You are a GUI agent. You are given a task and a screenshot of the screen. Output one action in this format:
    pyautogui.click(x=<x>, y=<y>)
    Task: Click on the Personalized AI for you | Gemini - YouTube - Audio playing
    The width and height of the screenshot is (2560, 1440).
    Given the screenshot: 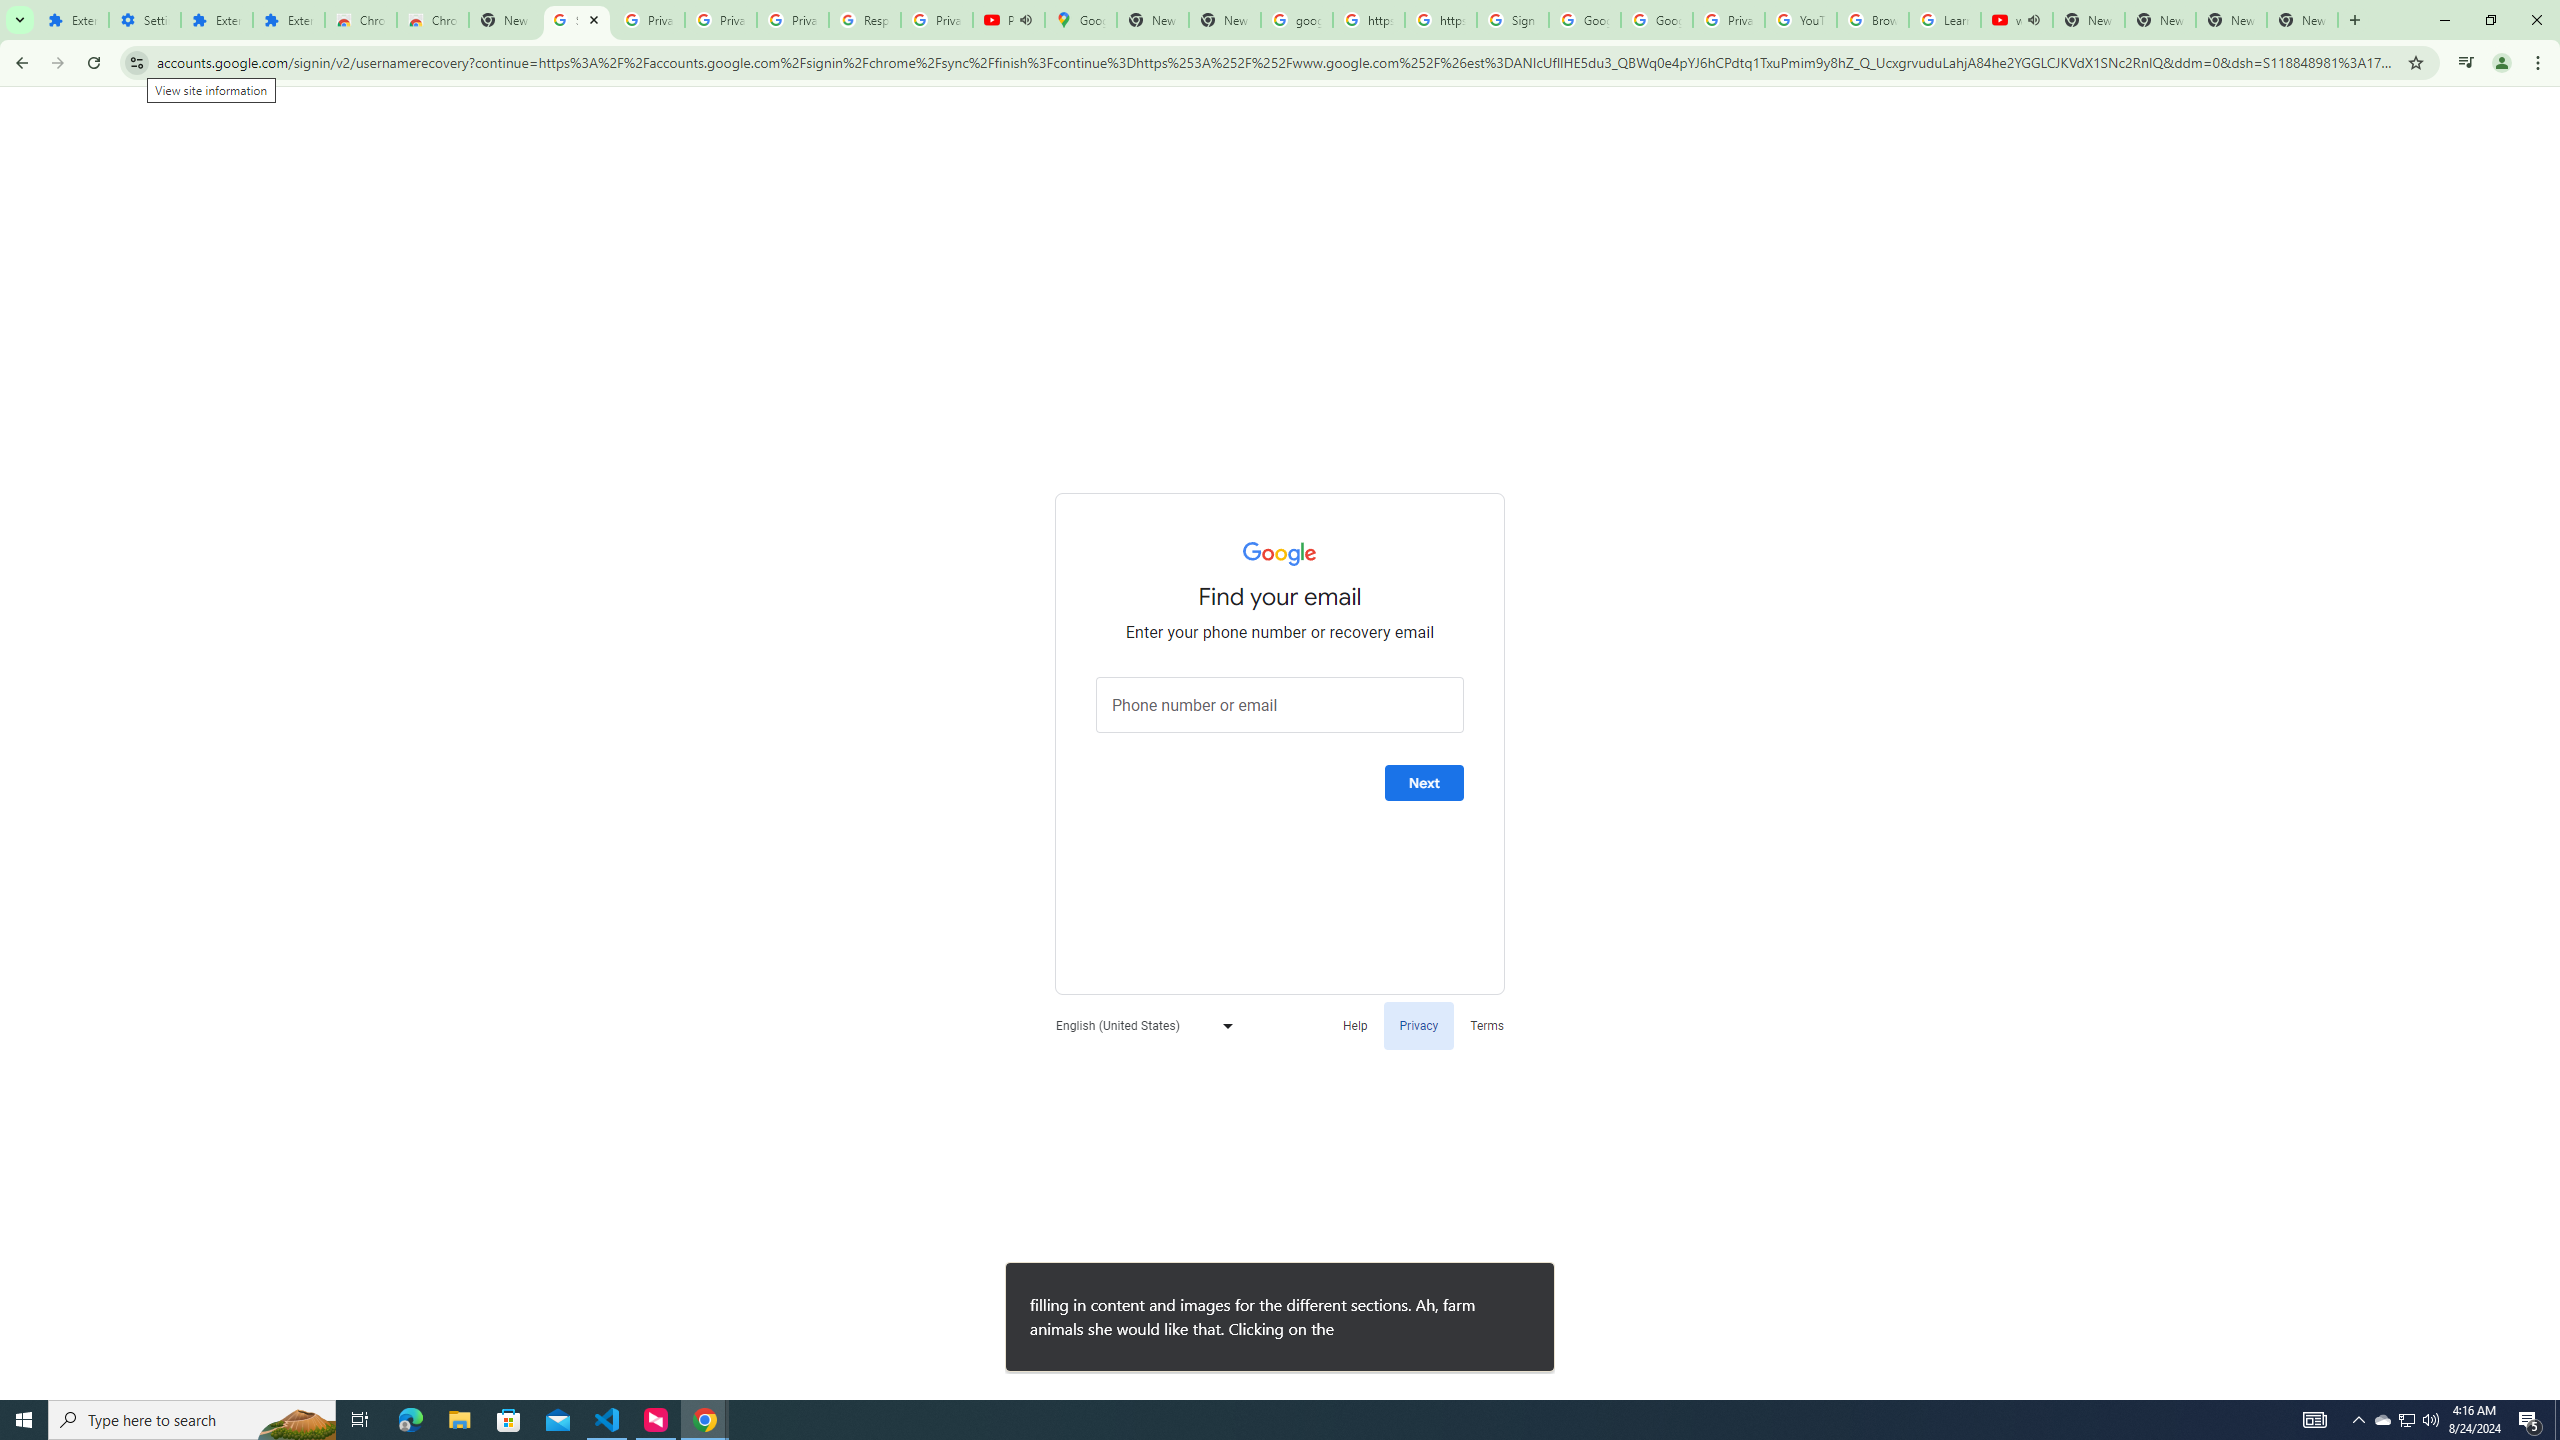 What is the action you would take?
    pyautogui.click(x=1010, y=20)
    